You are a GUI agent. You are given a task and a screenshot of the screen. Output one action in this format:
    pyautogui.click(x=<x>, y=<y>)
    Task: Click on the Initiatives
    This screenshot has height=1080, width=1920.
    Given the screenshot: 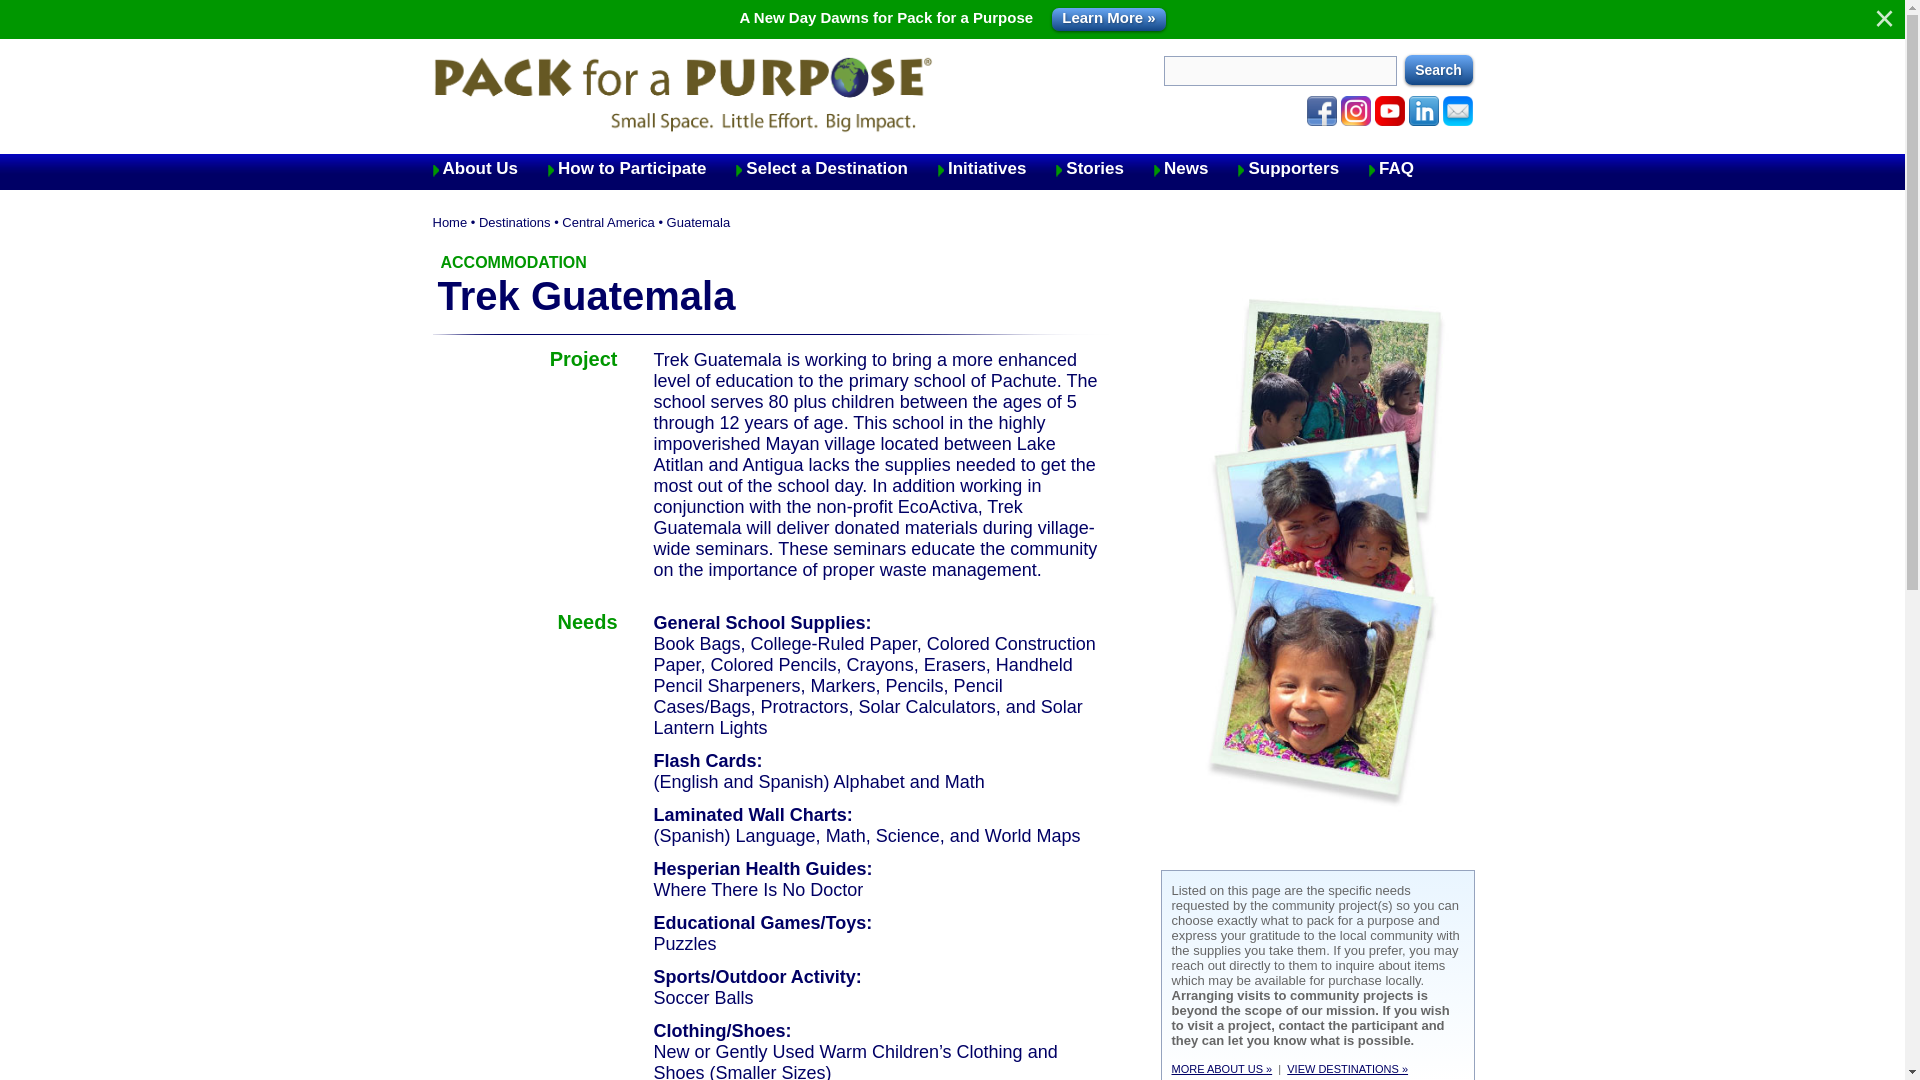 What is the action you would take?
    pyautogui.click(x=997, y=168)
    